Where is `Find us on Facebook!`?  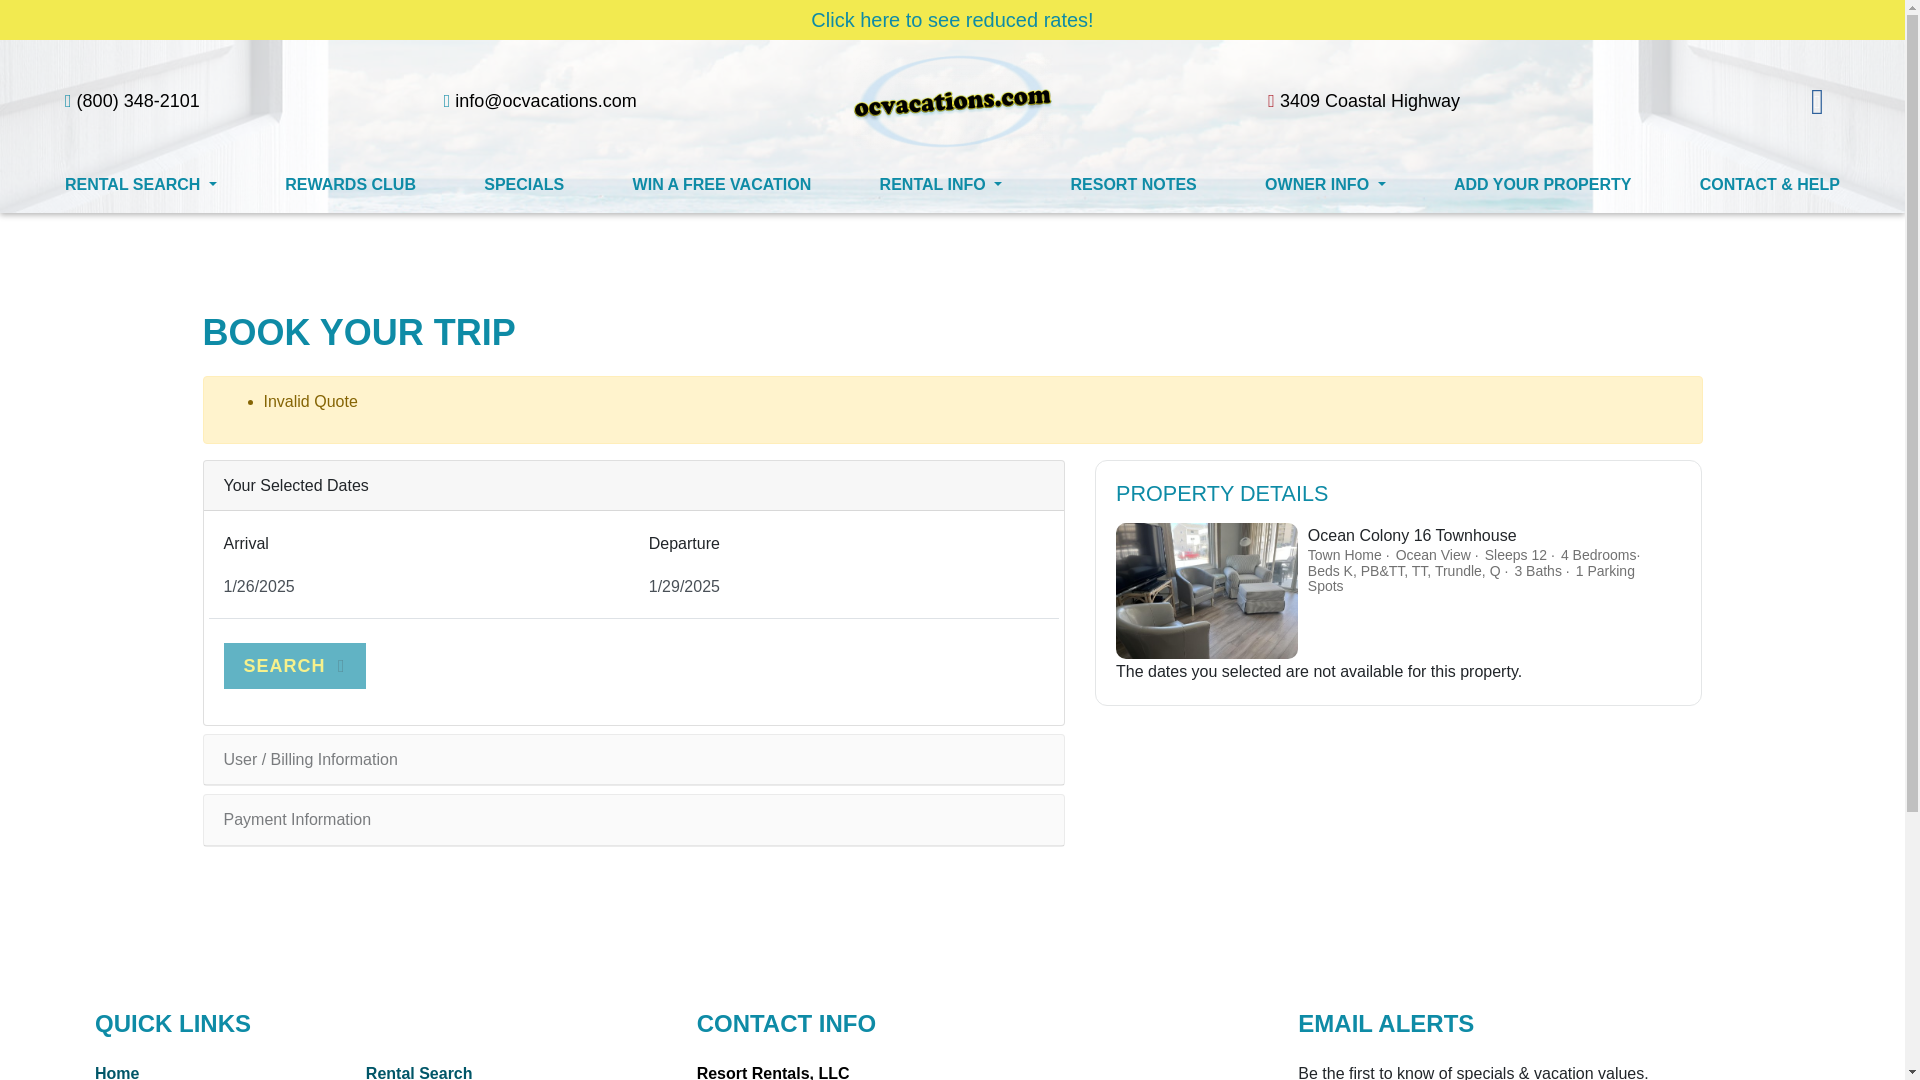
Find us on Facebook! is located at coordinates (1817, 100).